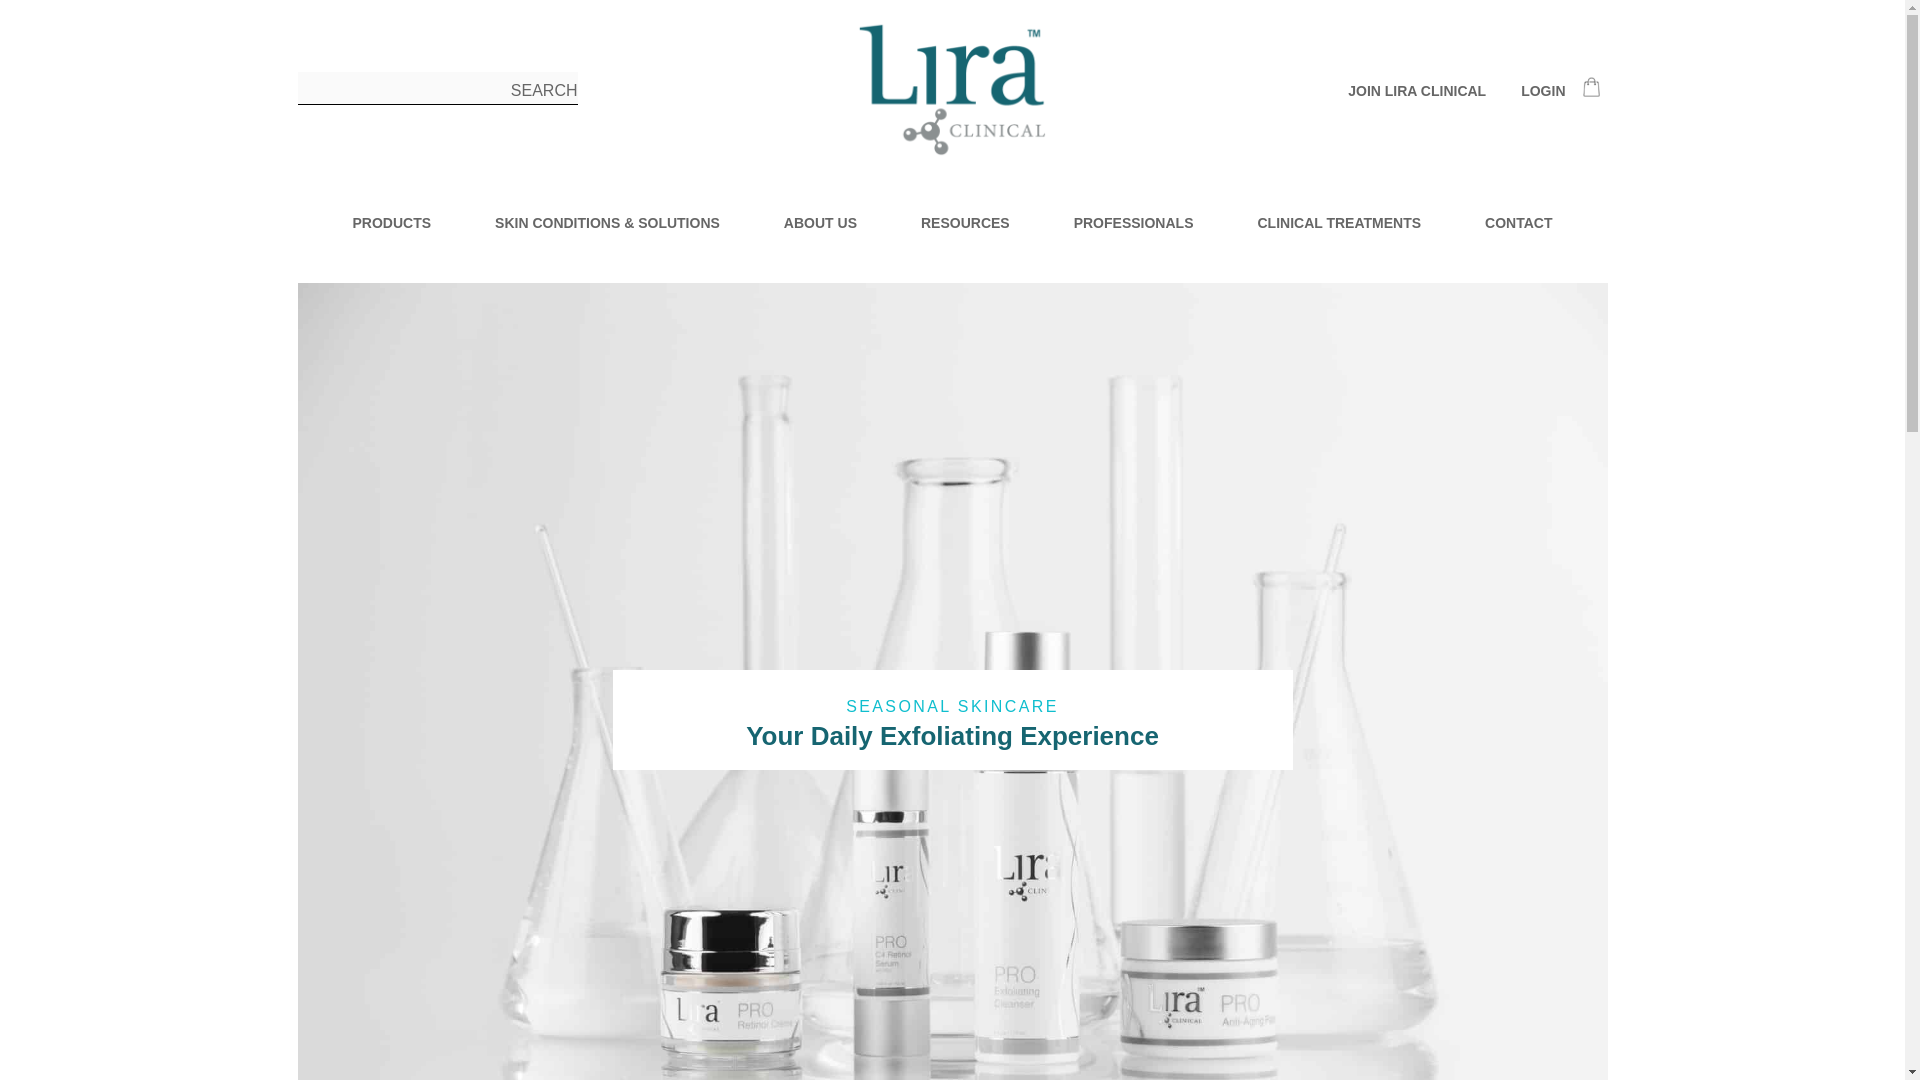  I want to click on ABOUT US, so click(820, 222).